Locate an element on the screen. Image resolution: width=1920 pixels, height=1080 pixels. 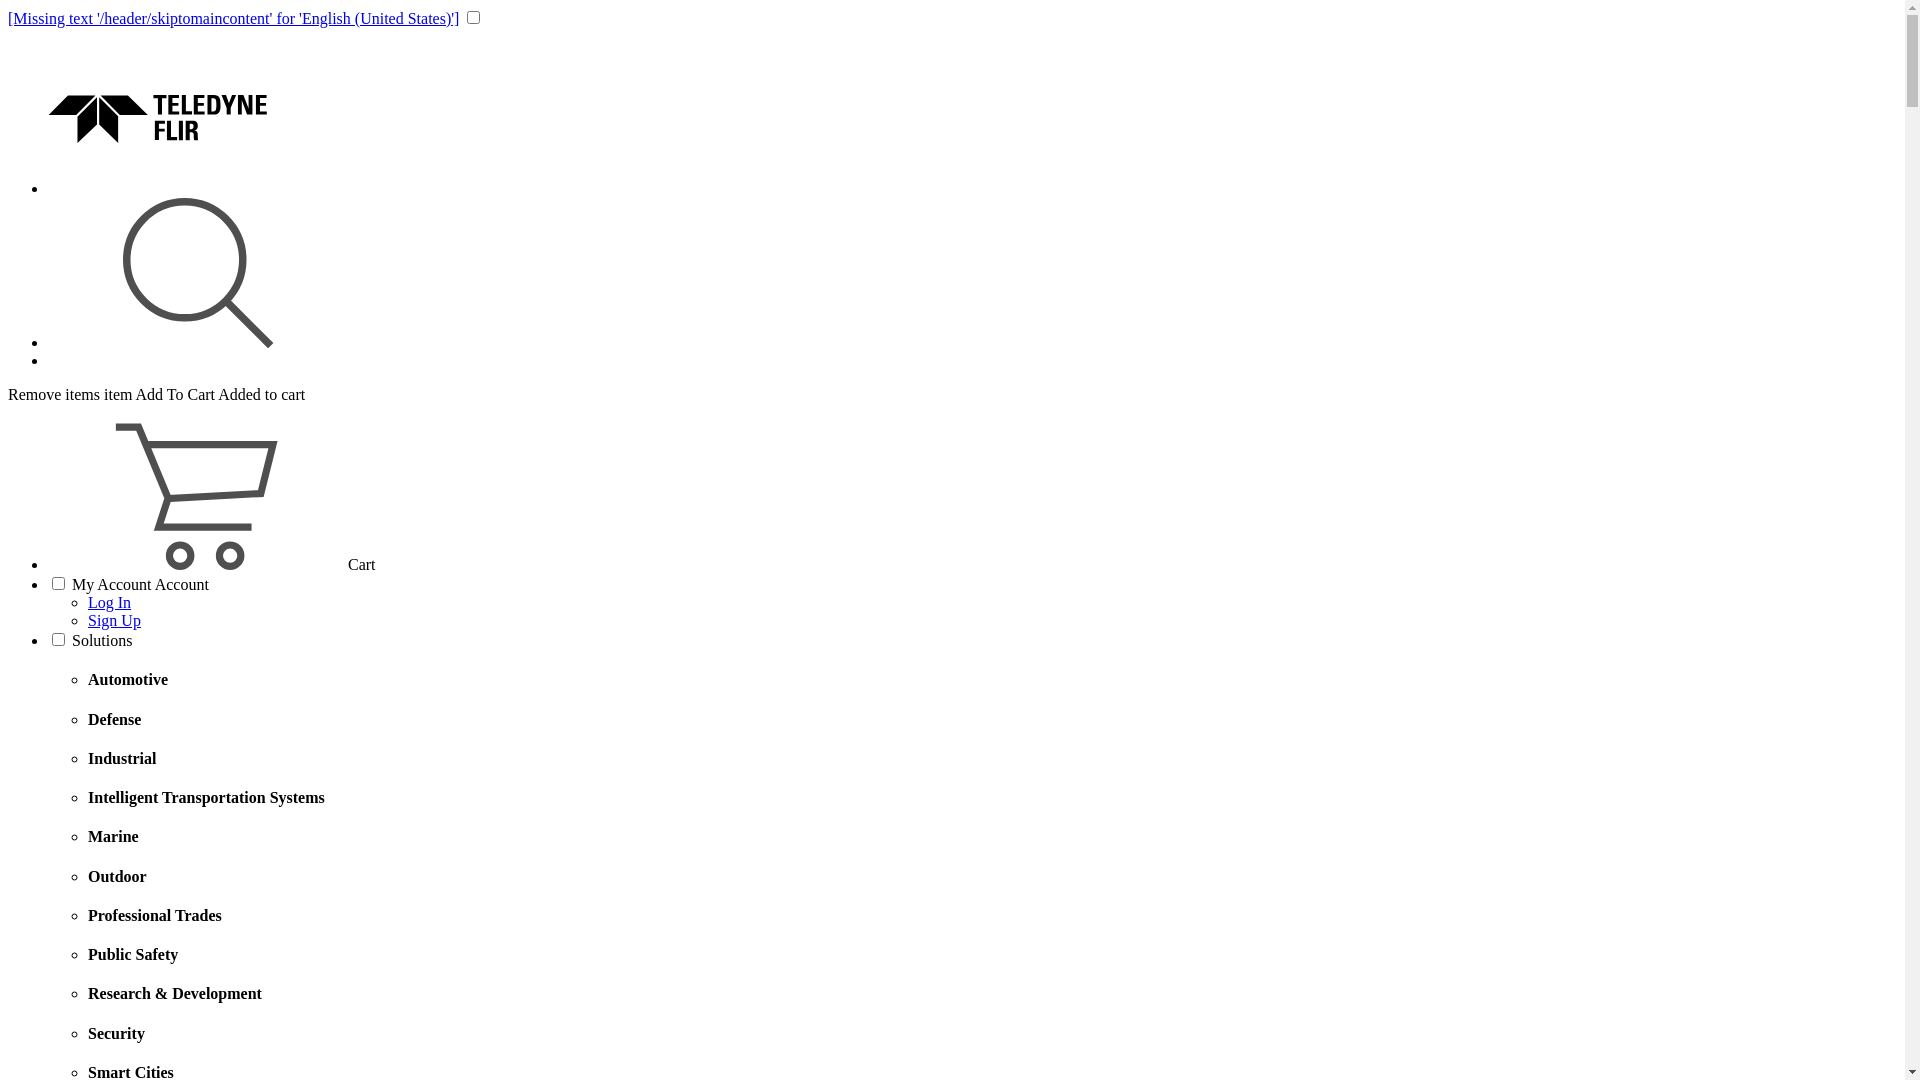
CartCart is located at coordinates (212, 564).